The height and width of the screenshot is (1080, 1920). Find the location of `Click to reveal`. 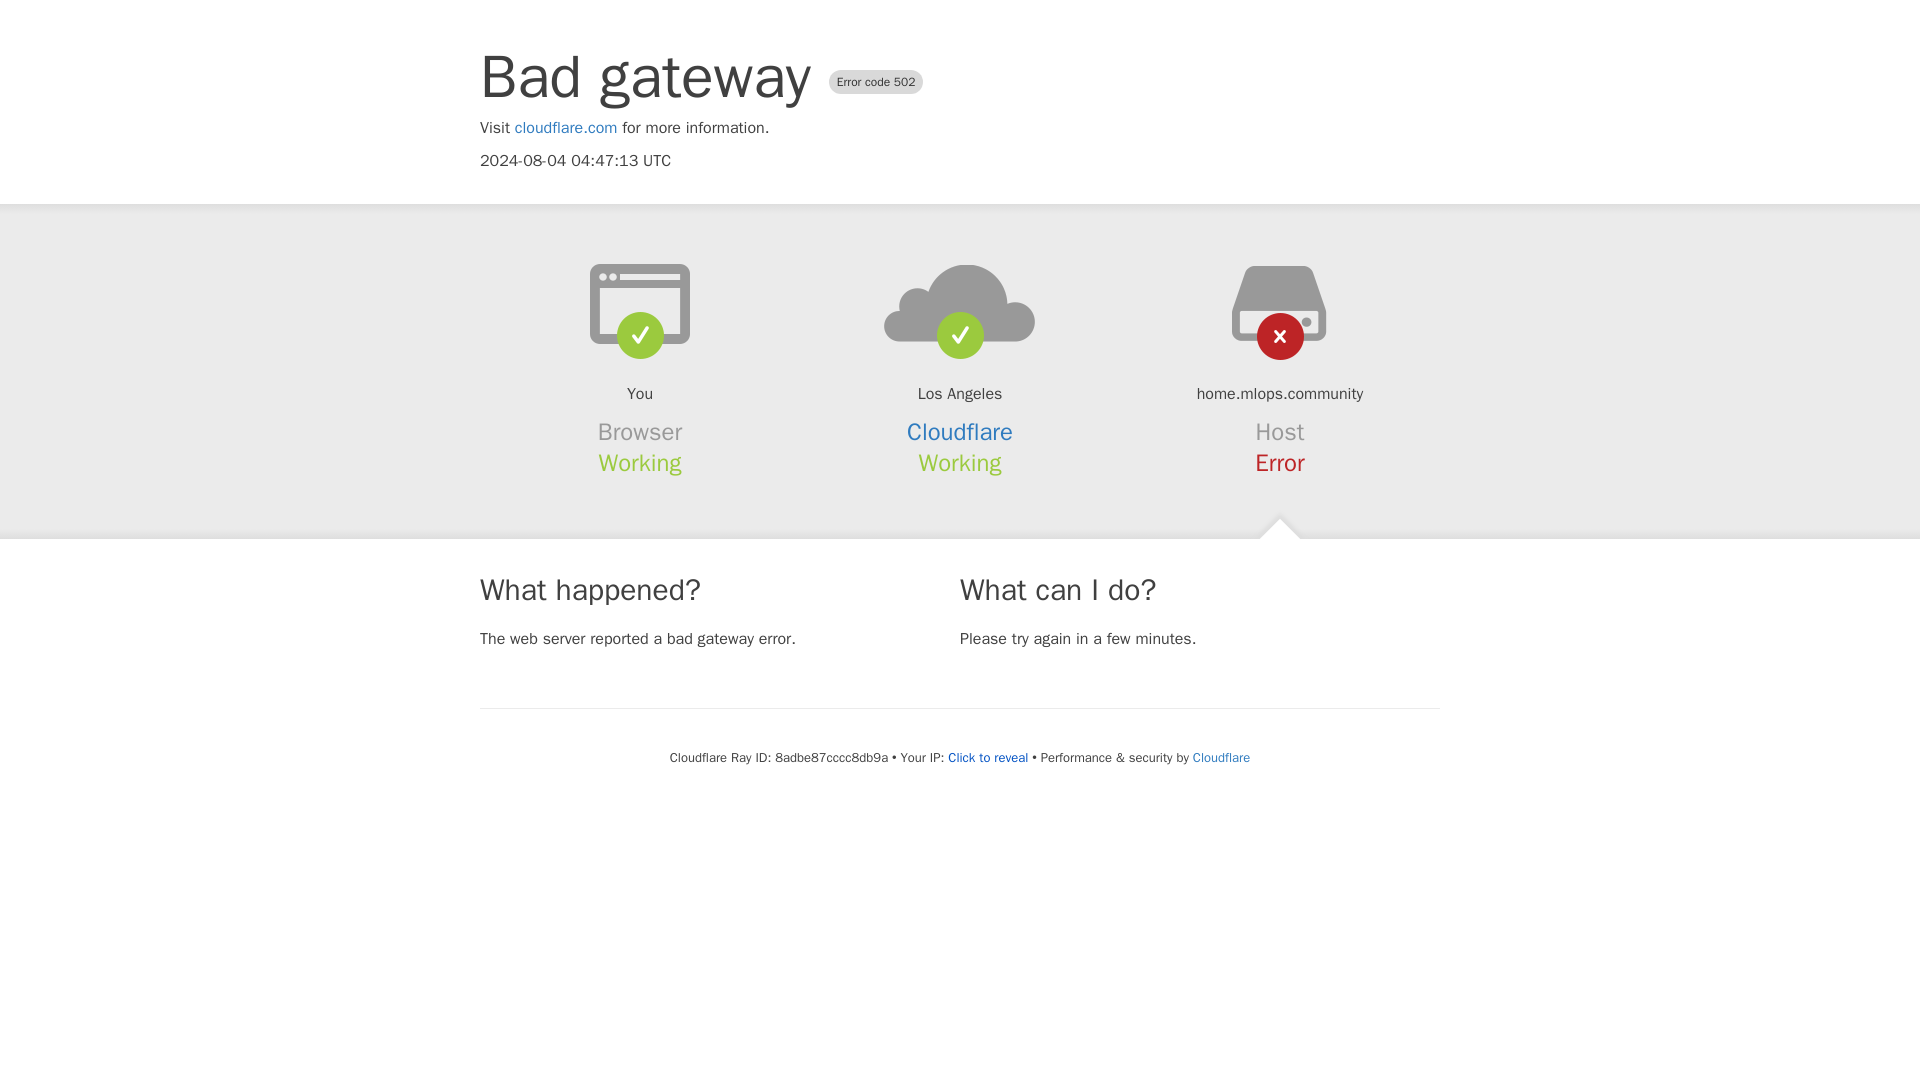

Click to reveal is located at coordinates (988, 758).